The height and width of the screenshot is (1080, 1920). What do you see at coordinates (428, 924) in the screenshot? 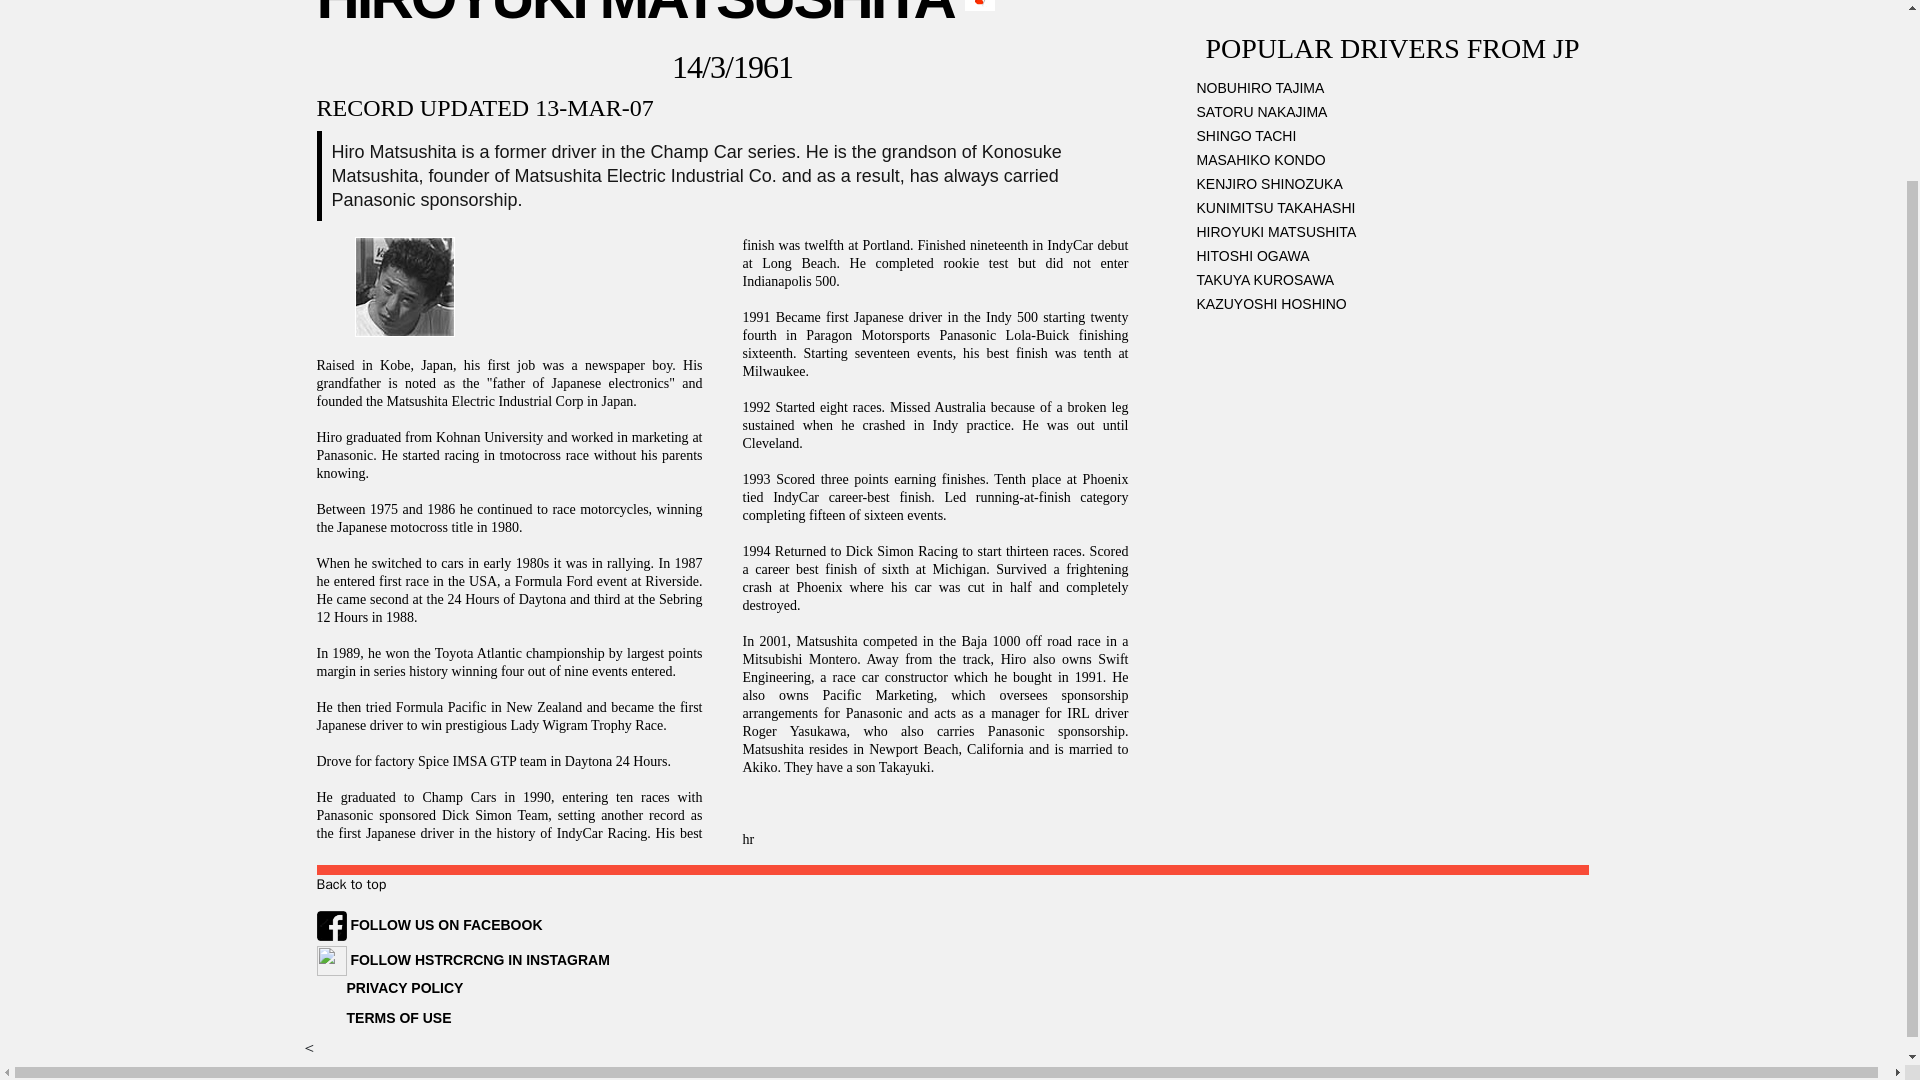
I see ` FOLLOW US ON FACEBOOK` at bounding box center [428, 924].